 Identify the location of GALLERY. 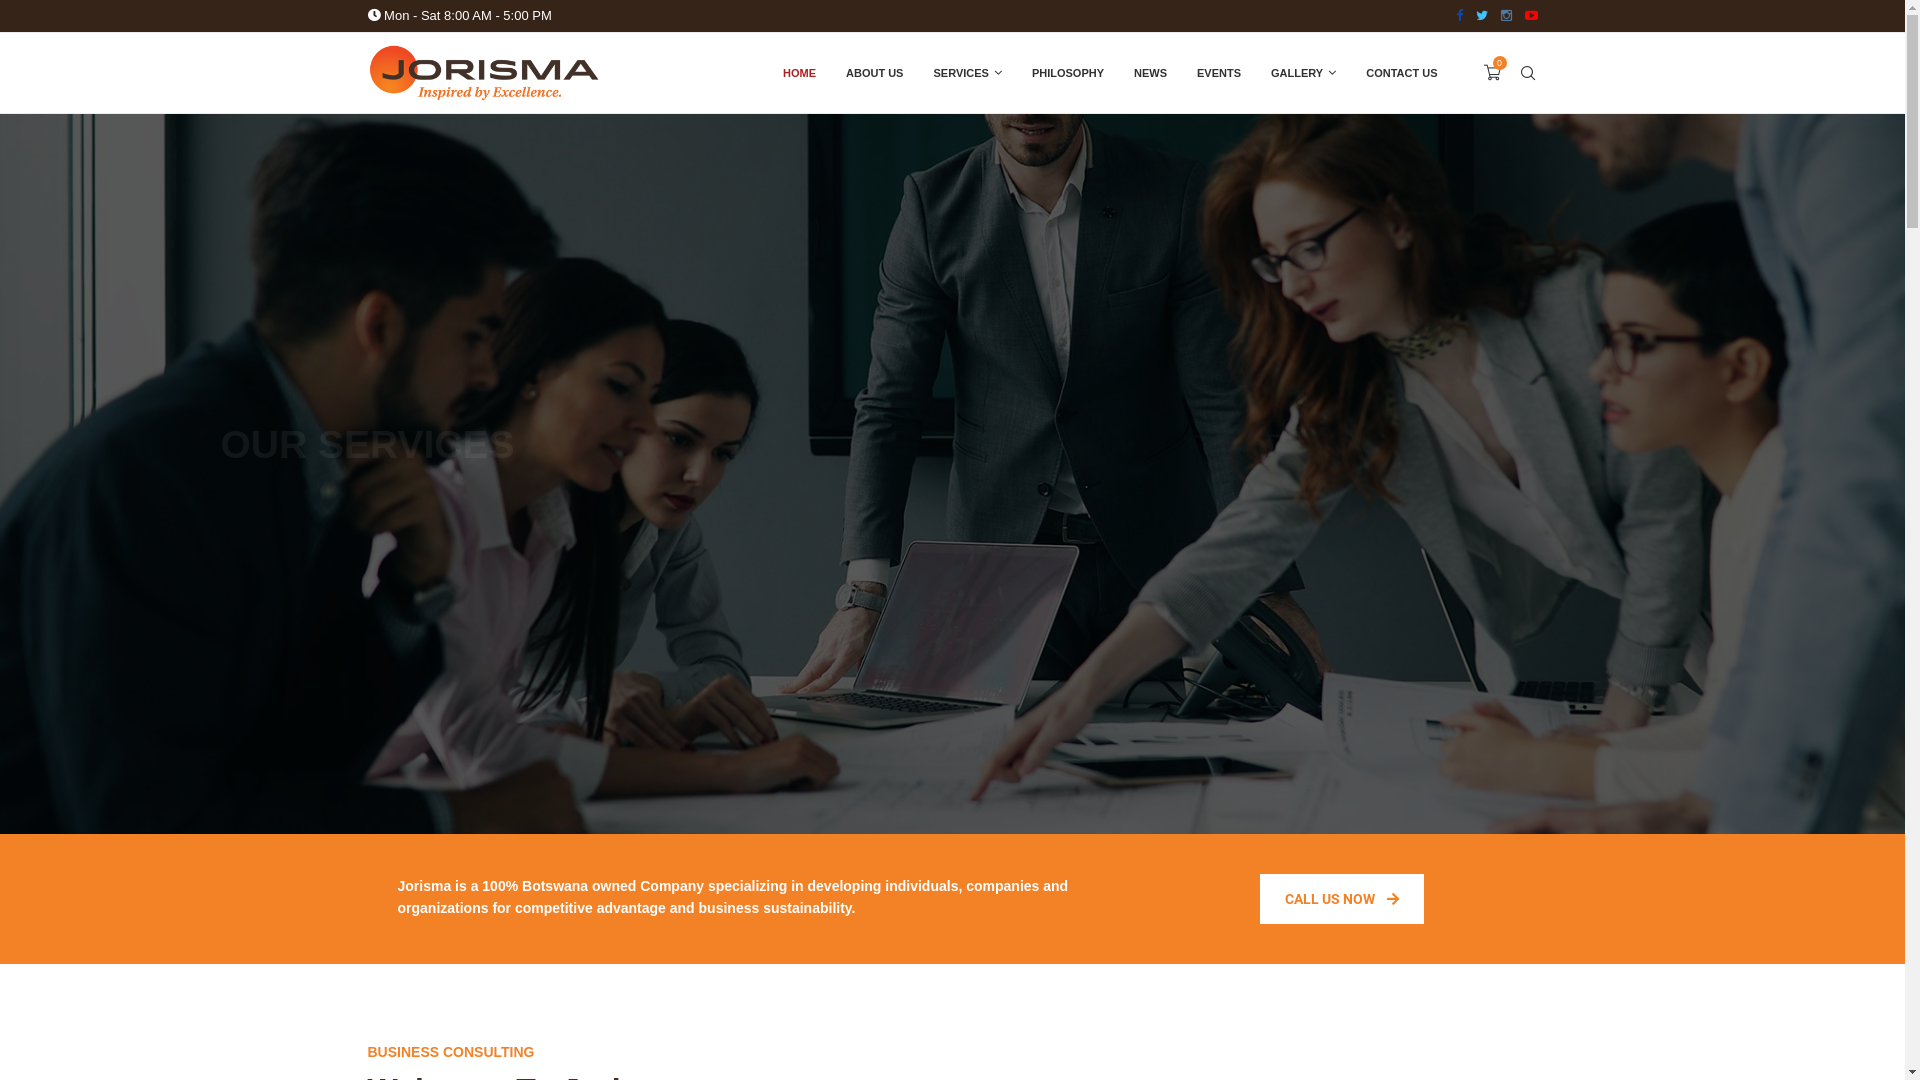
(1304, 73).